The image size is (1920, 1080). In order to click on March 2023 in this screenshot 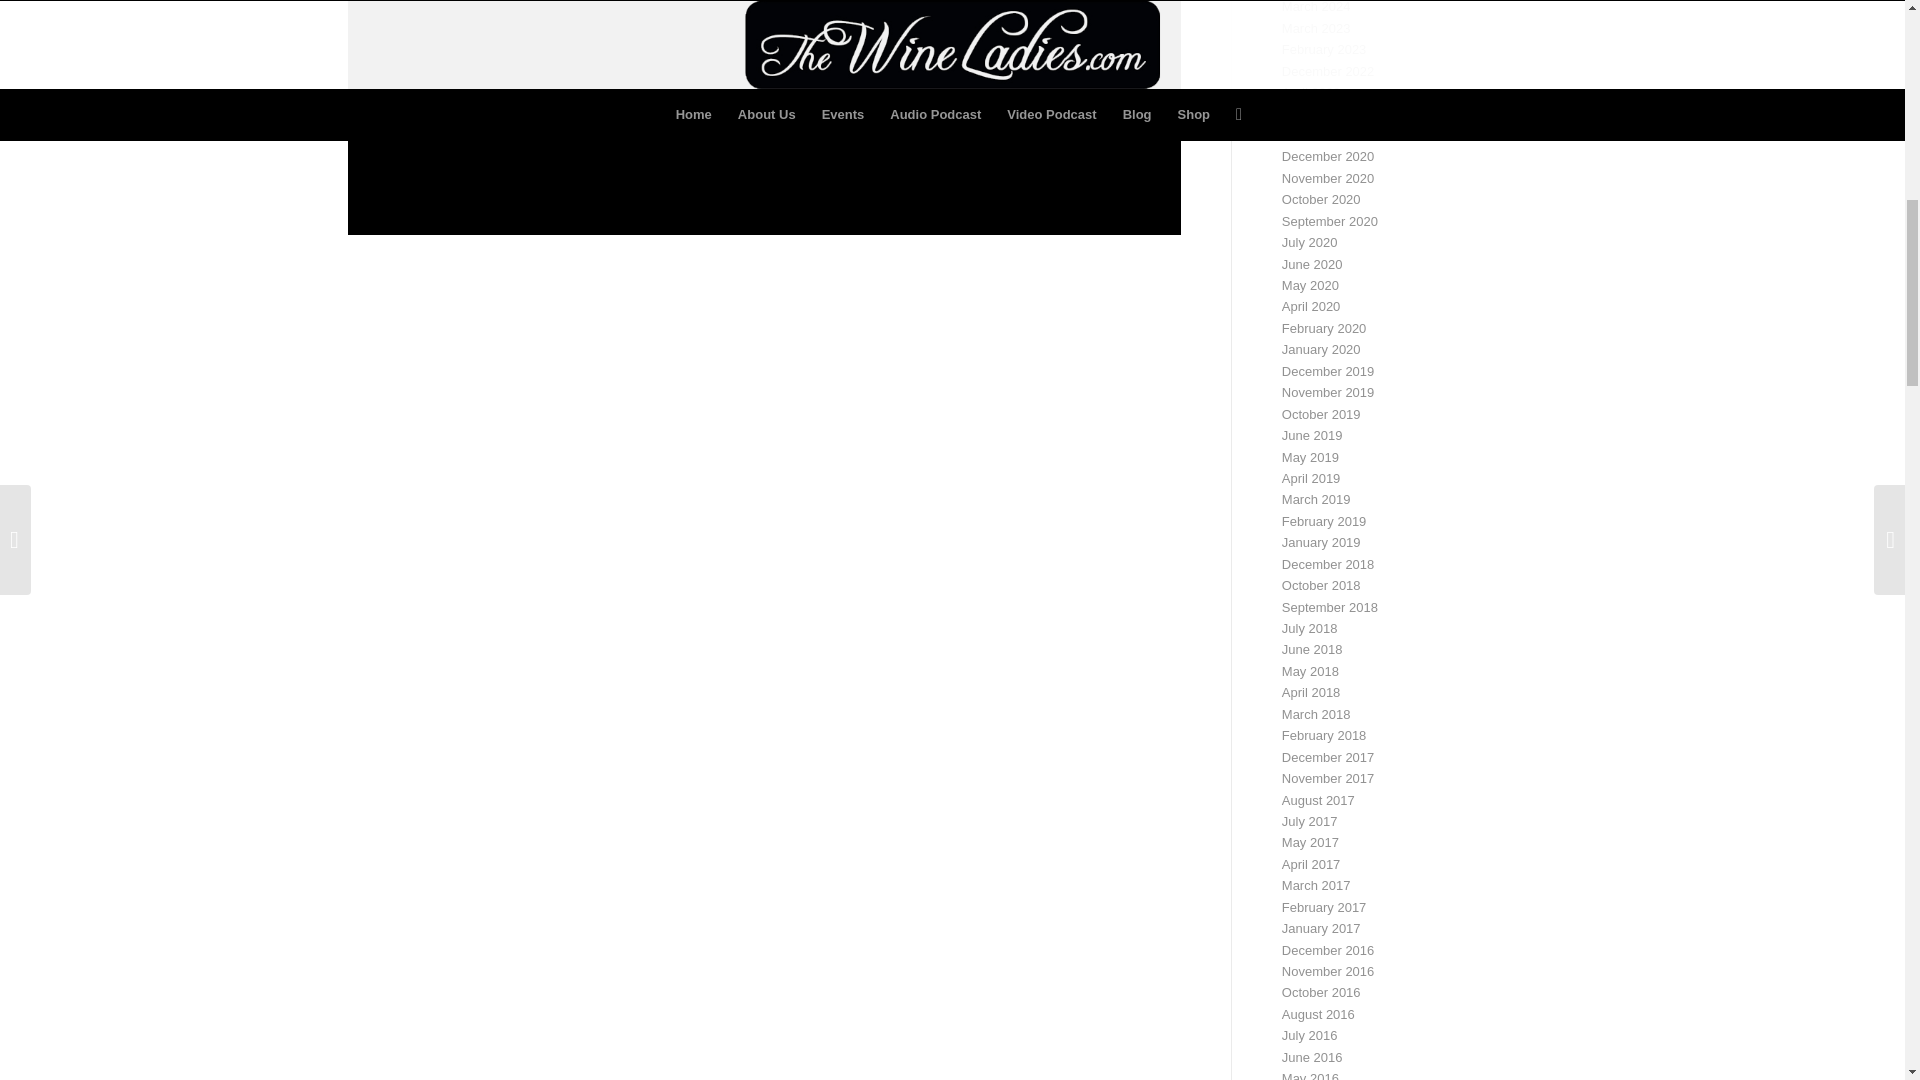, I will do `click(1316, 28)`.